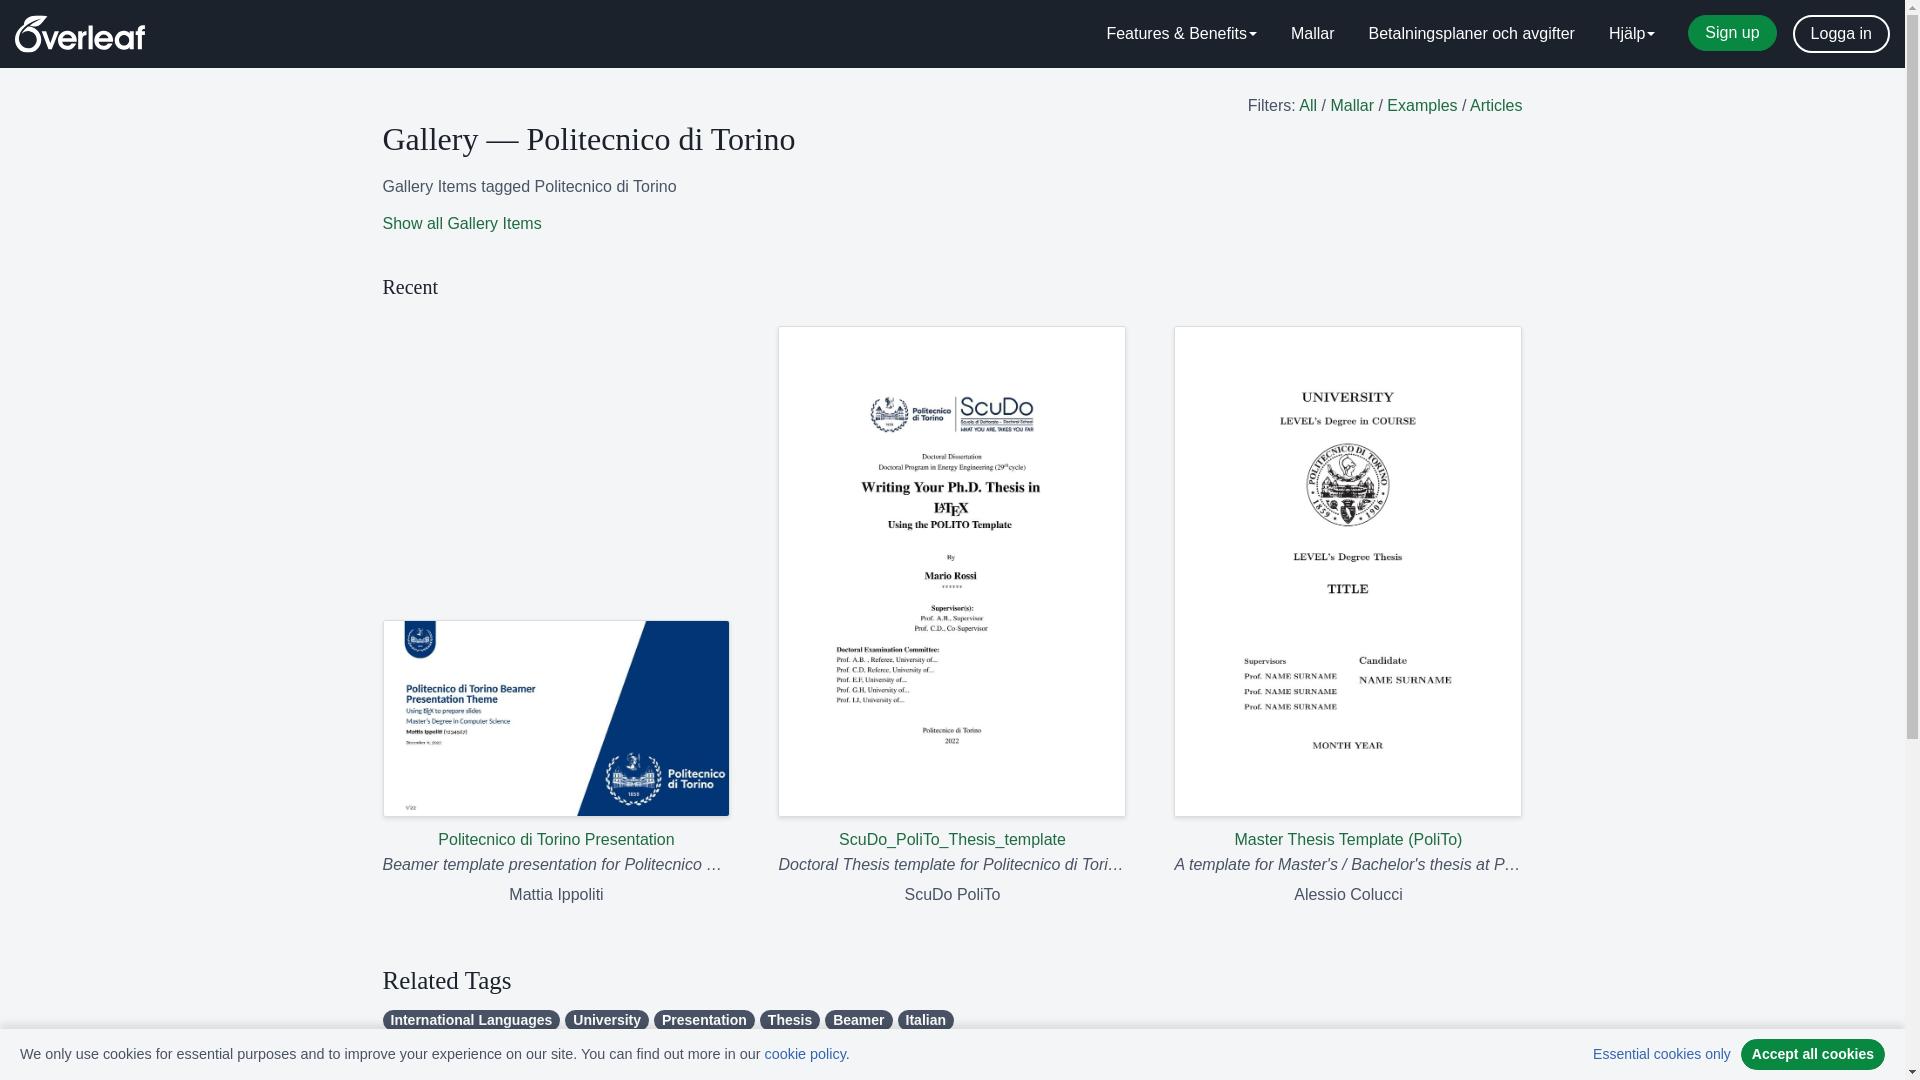  What do you see at coordinates (790, 1020) in the screenshot?
I see `Thesis` at bounding box center [790, 1020].